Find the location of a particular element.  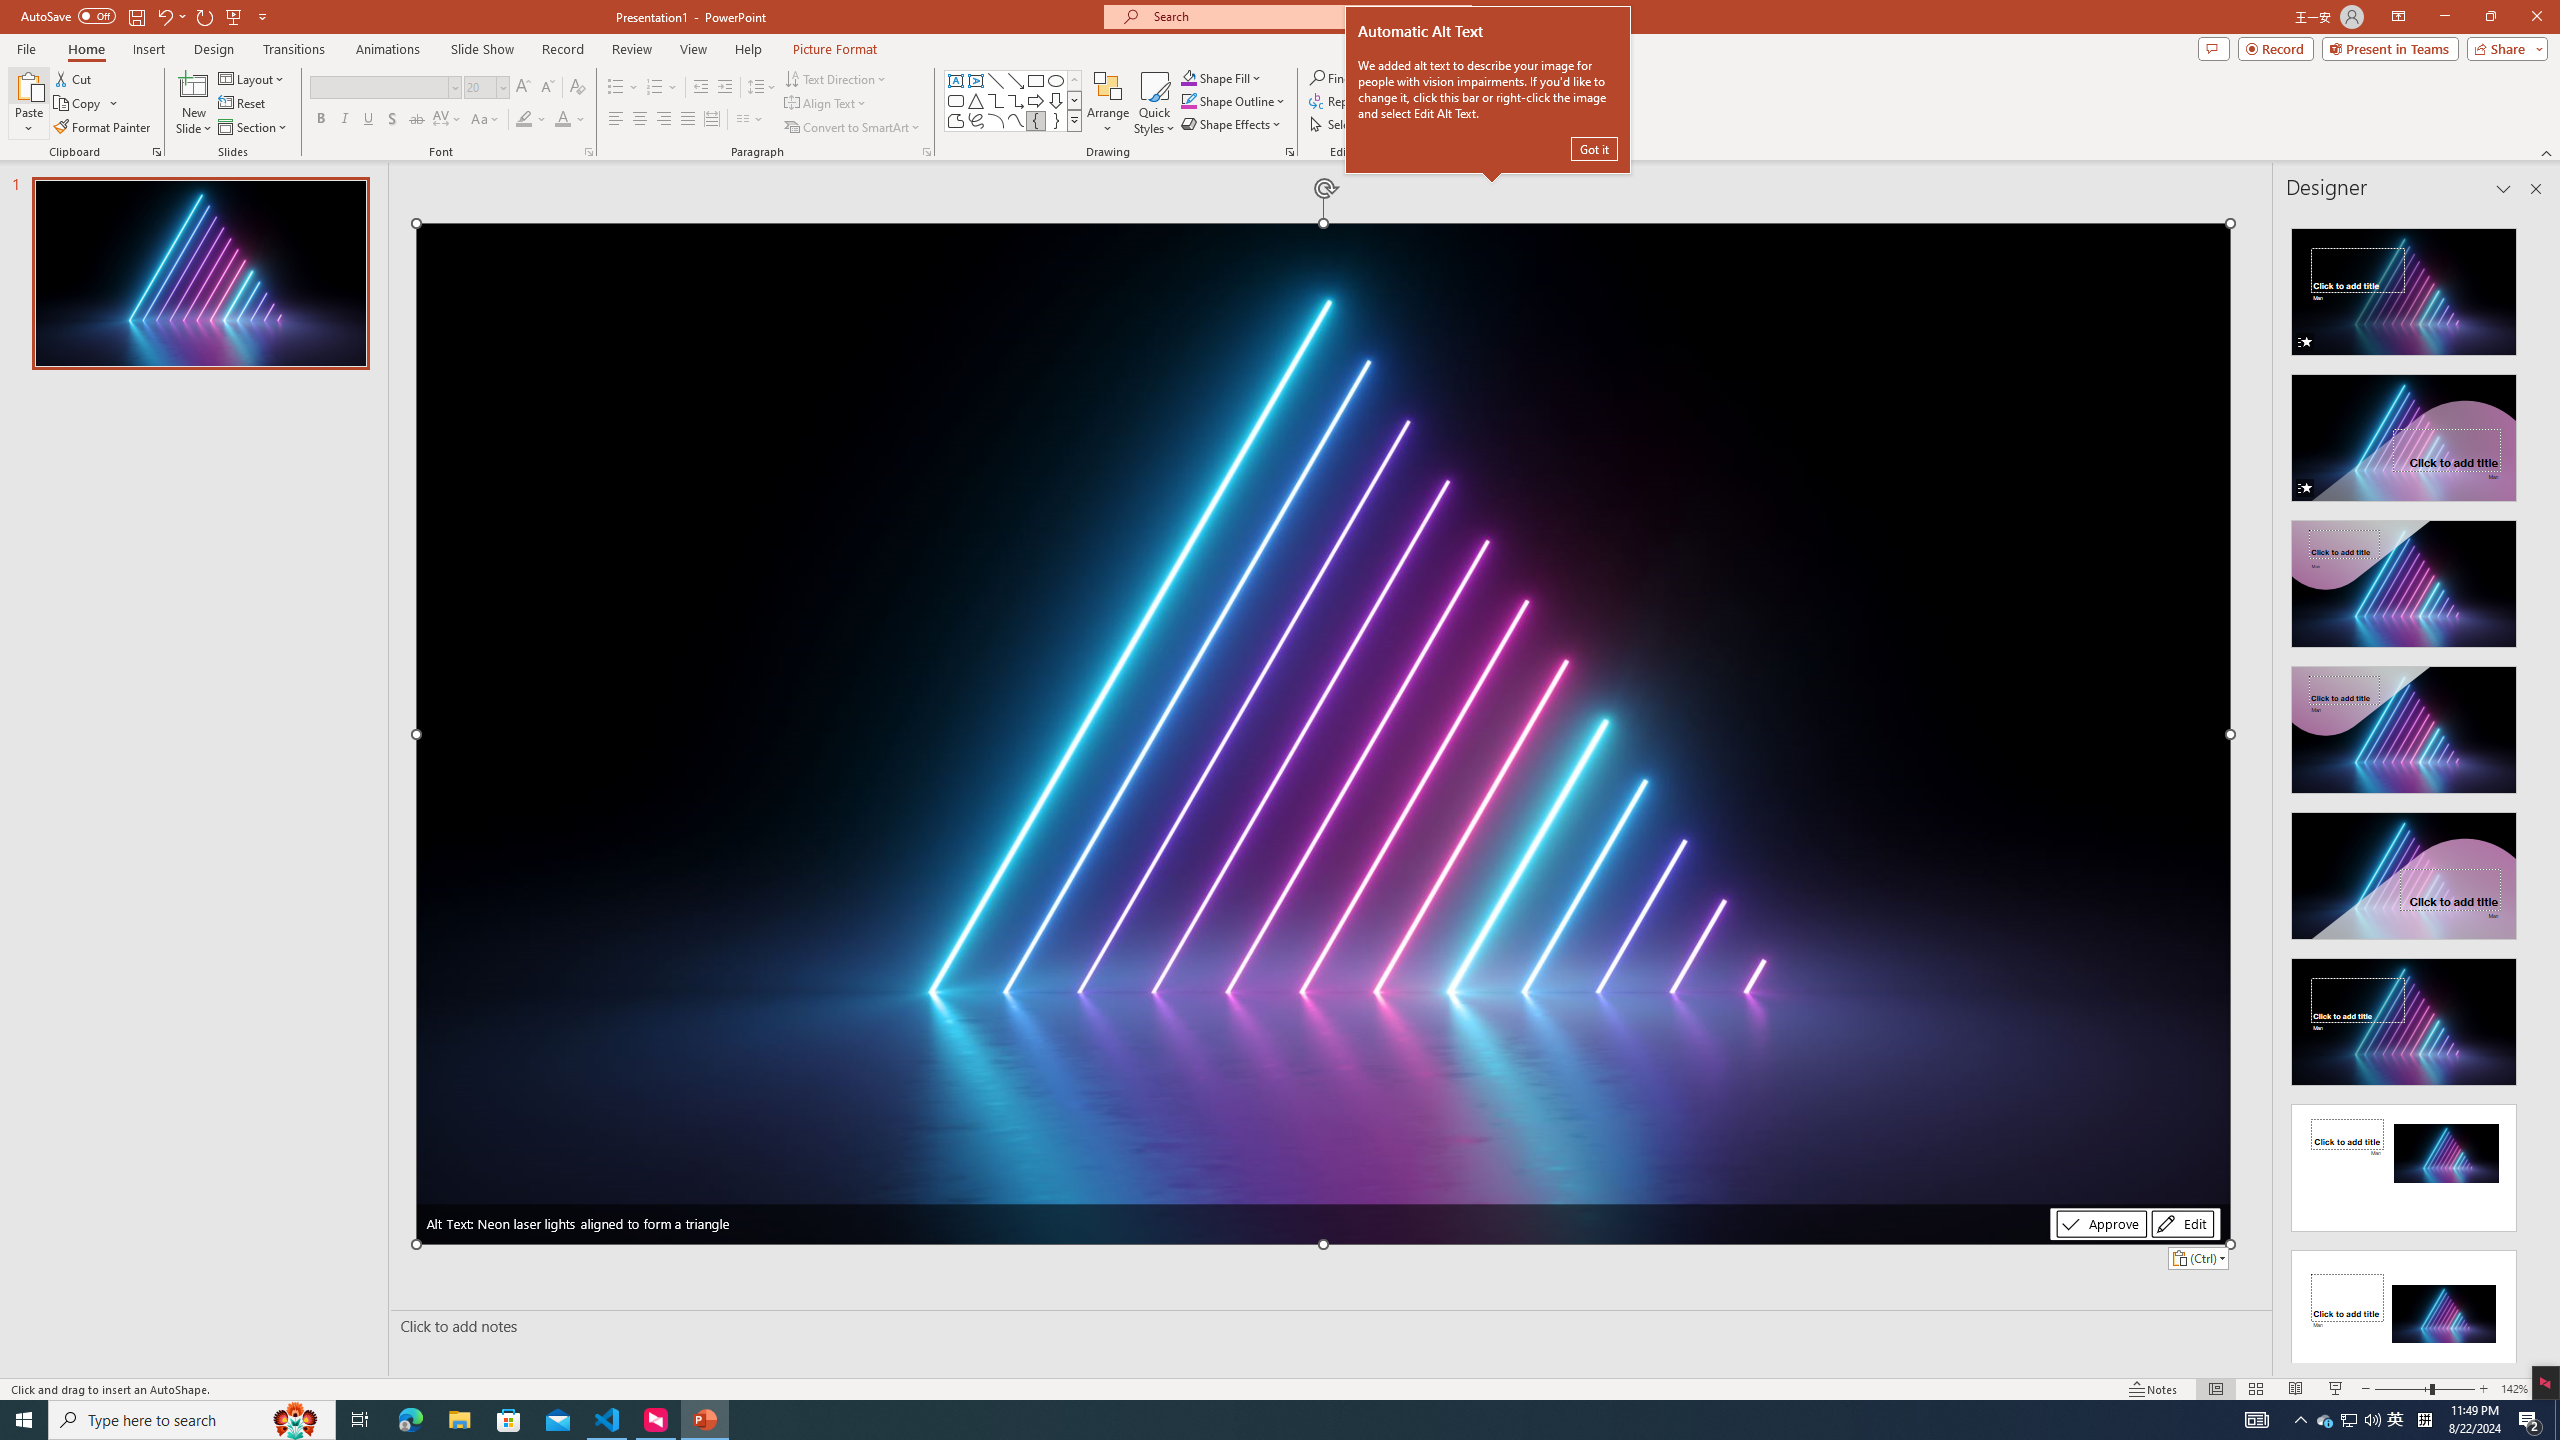

Shape Effects is located at coordinates (1232, 124).